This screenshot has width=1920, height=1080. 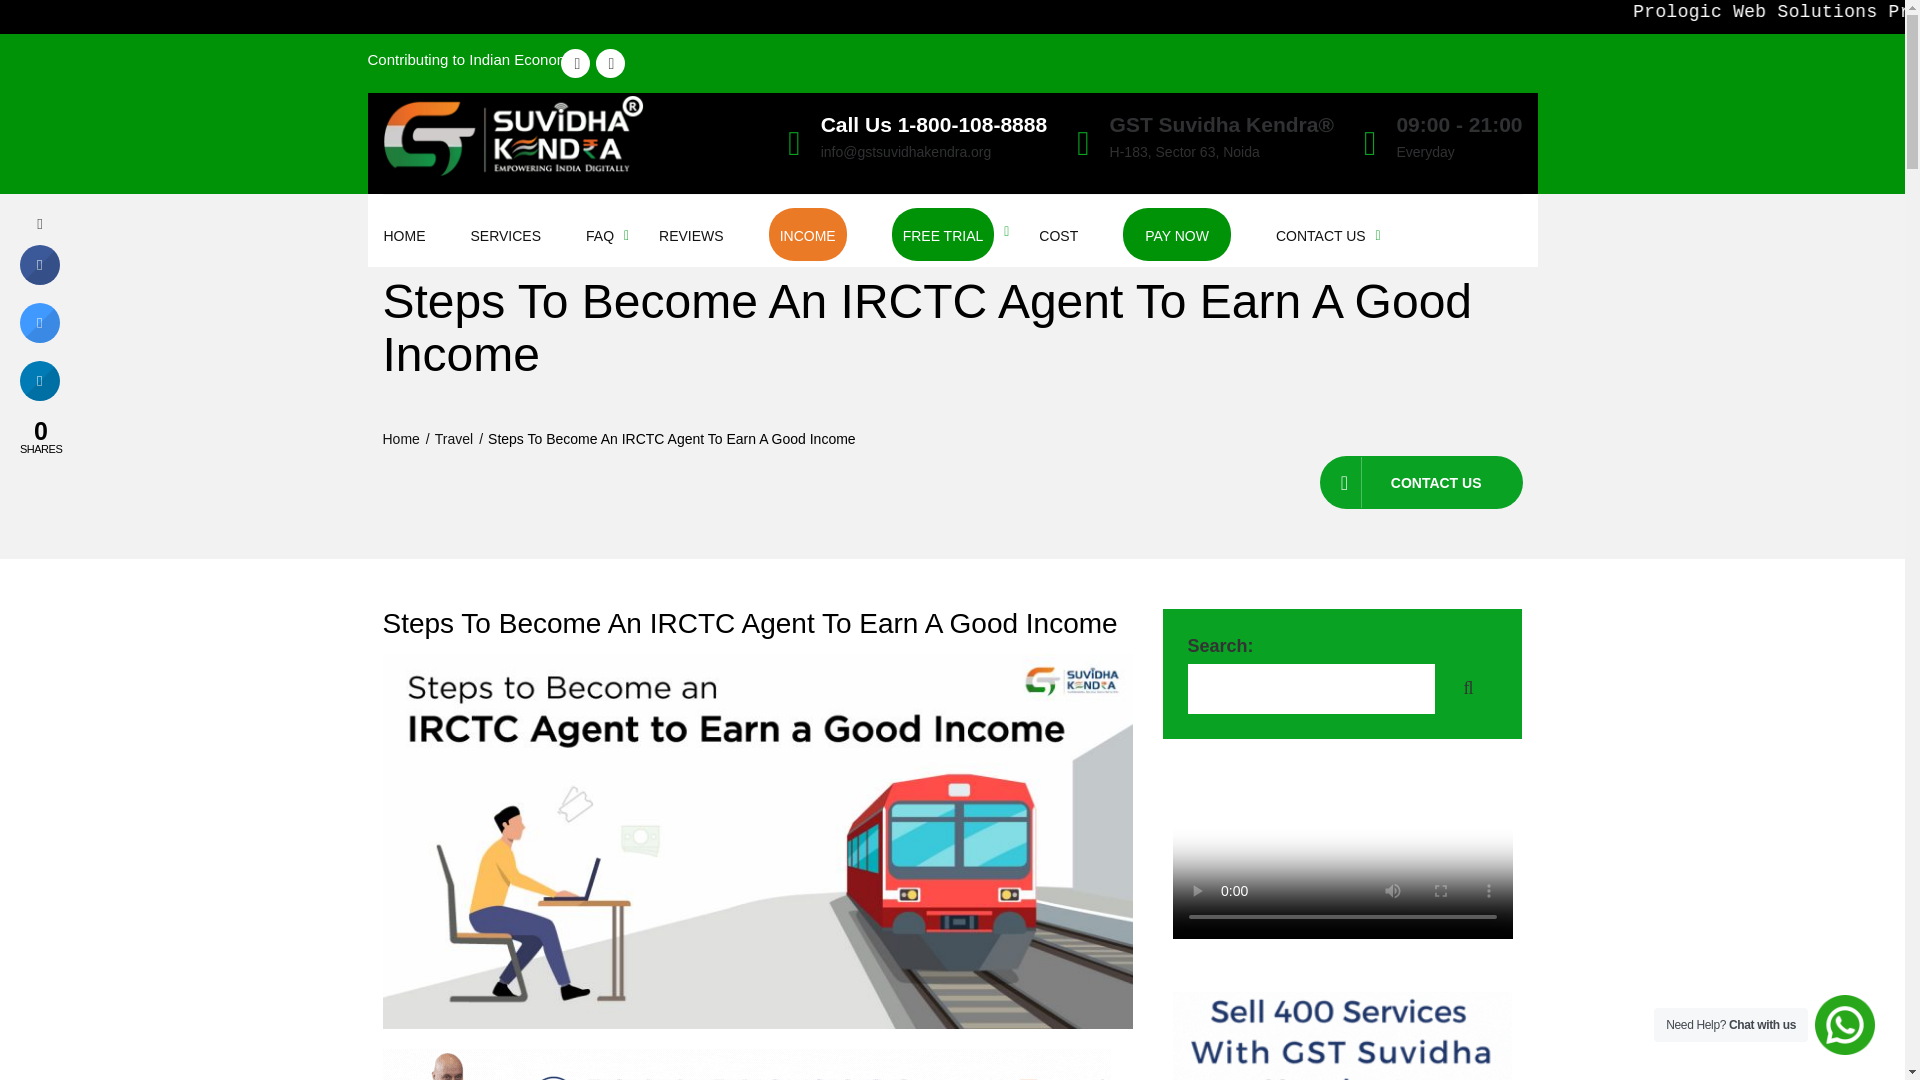 What do you see at coordinates (942, 232) in the screenshot?
I see `FREE TRIAL` at bounding box center [942, 232].